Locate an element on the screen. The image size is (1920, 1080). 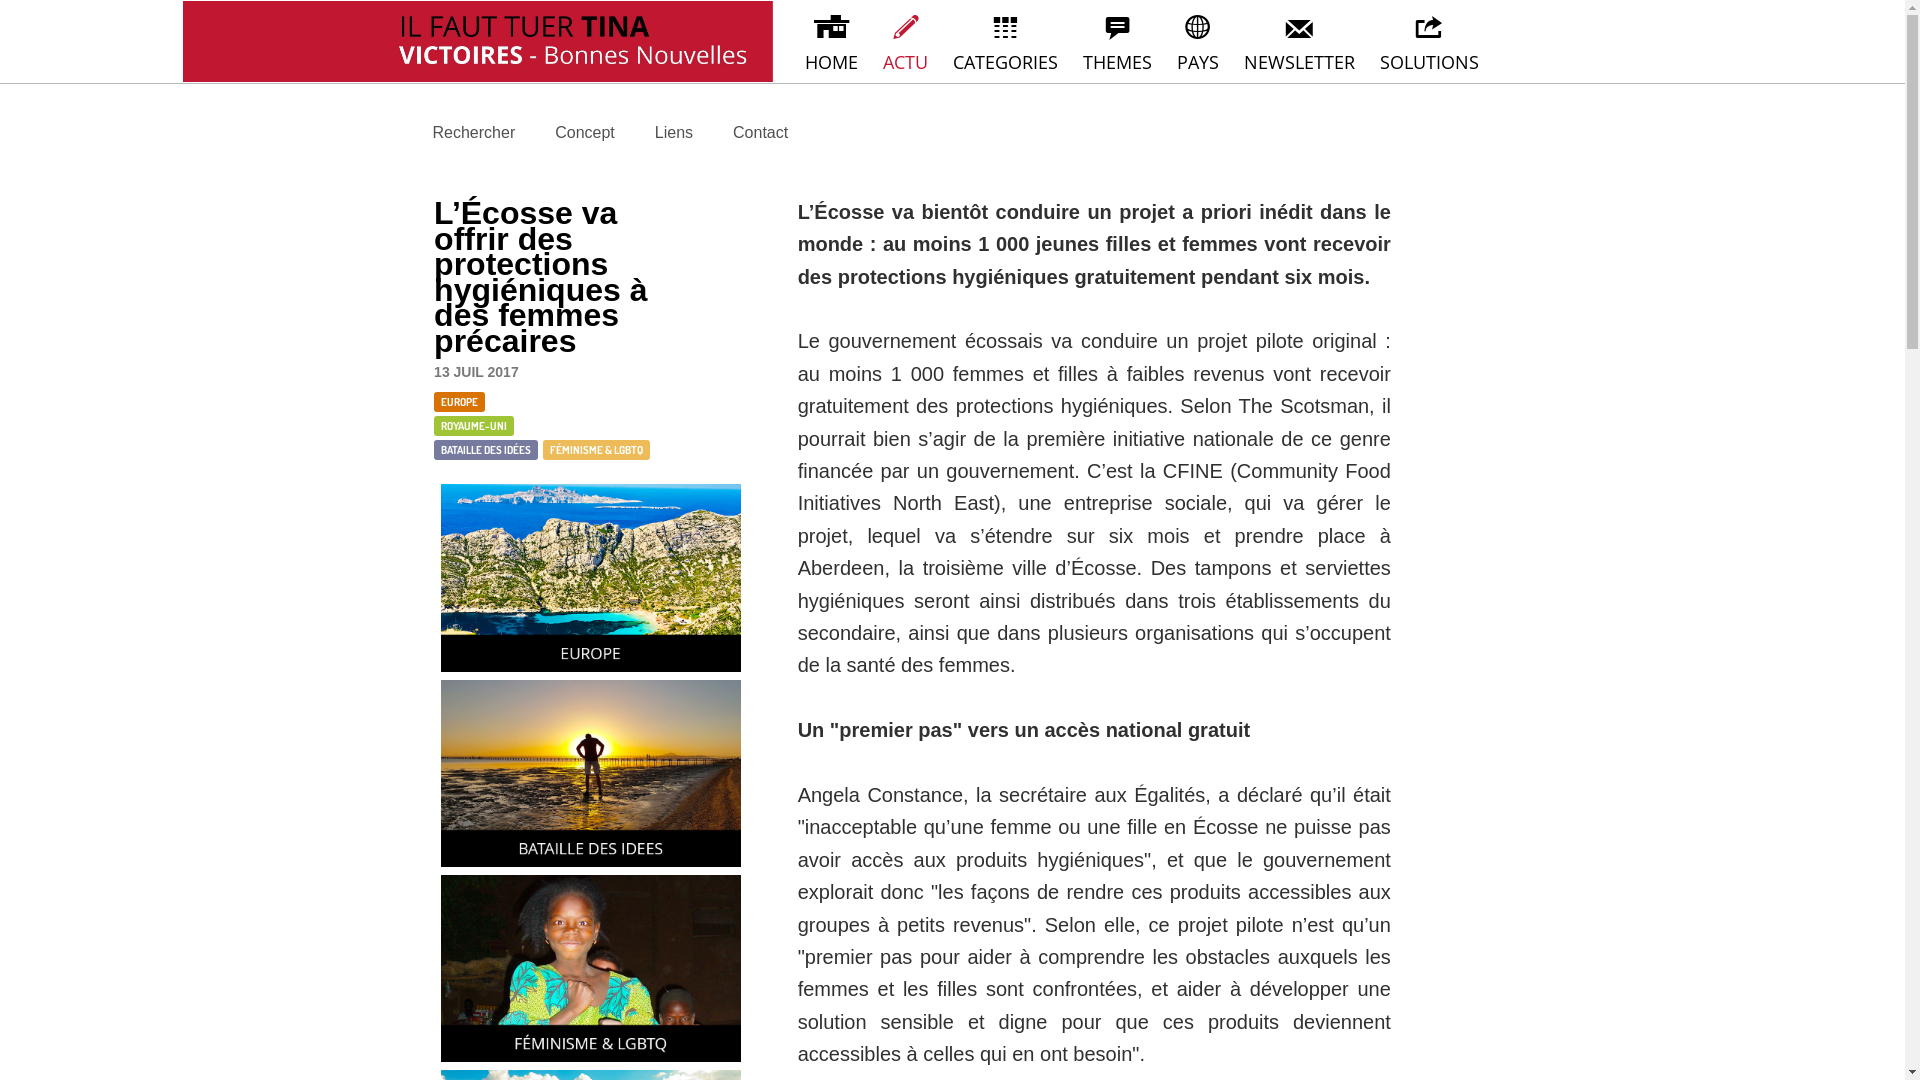
p
HOME is located at coordinates (831, 42).